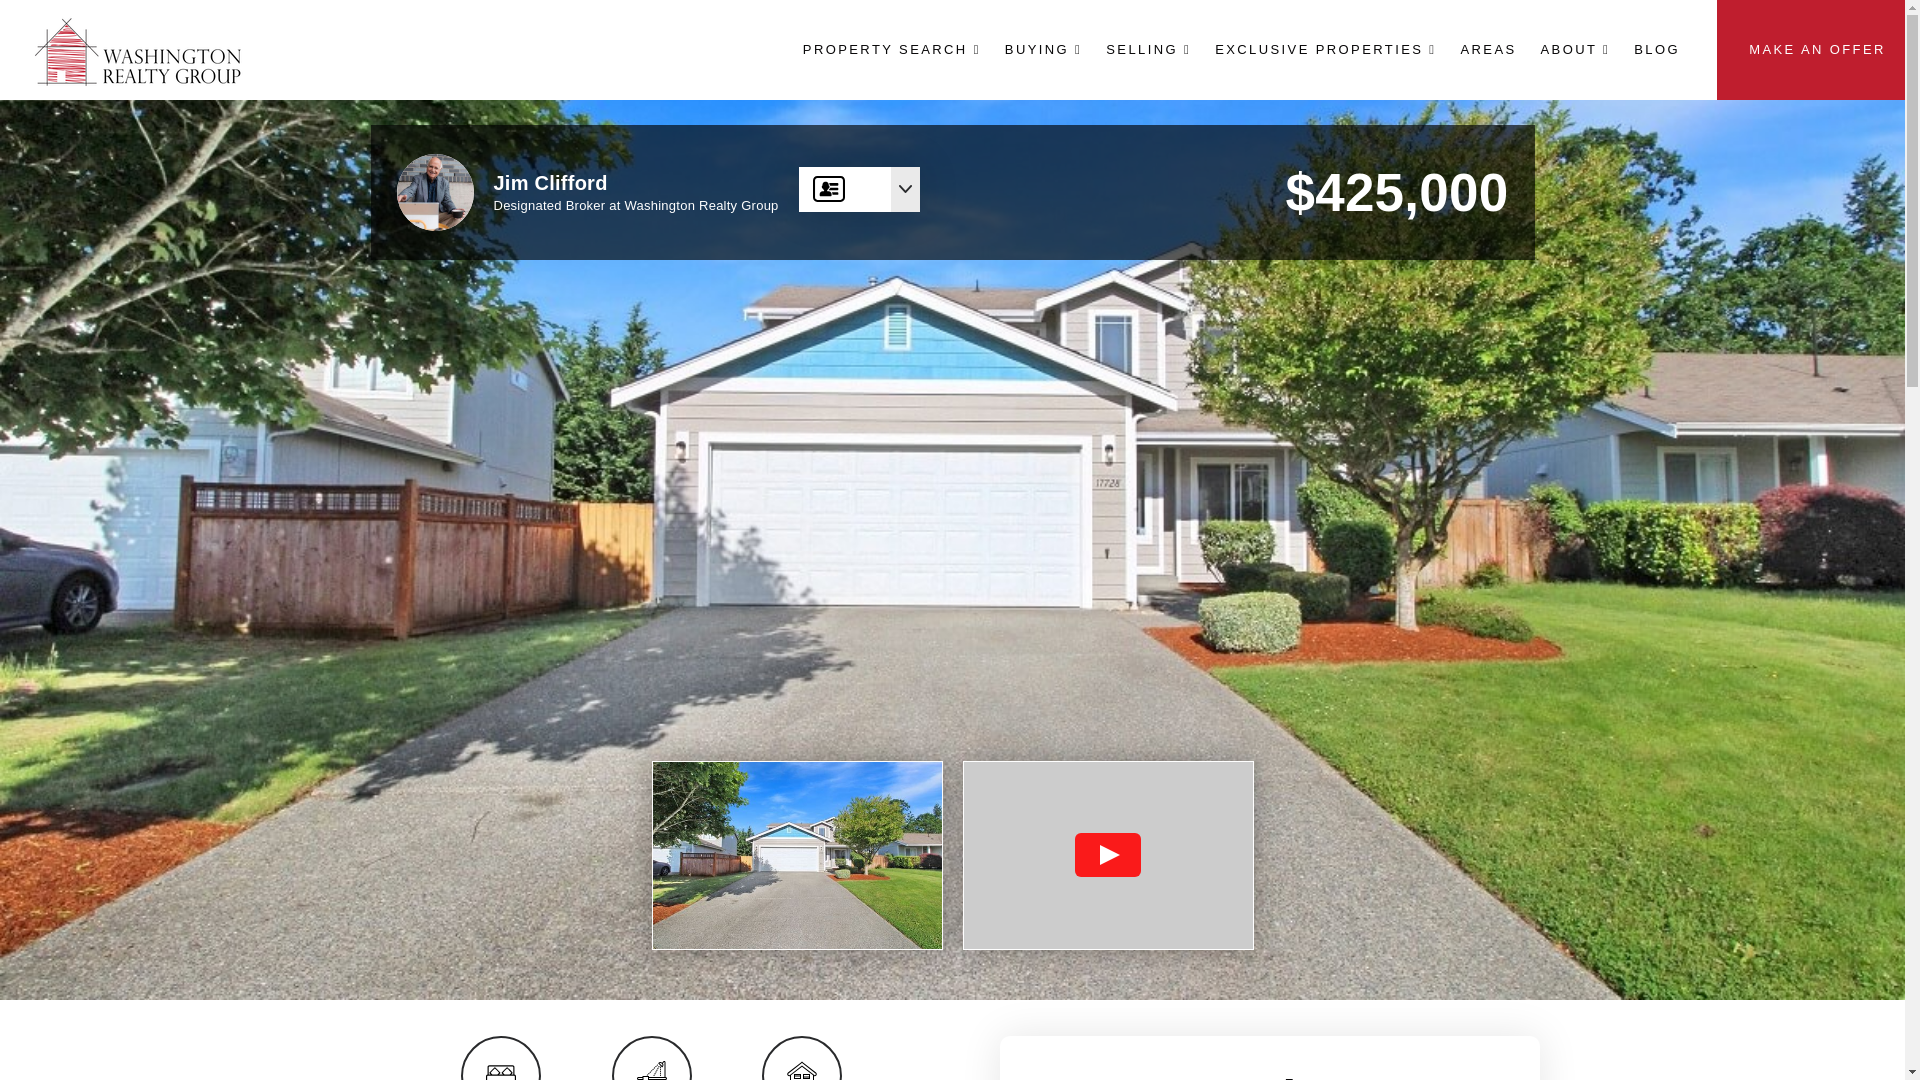 Image resolution: width=1920 pixels, height=1080 pixels. I want to click on BUYING, so click(1043, 49).